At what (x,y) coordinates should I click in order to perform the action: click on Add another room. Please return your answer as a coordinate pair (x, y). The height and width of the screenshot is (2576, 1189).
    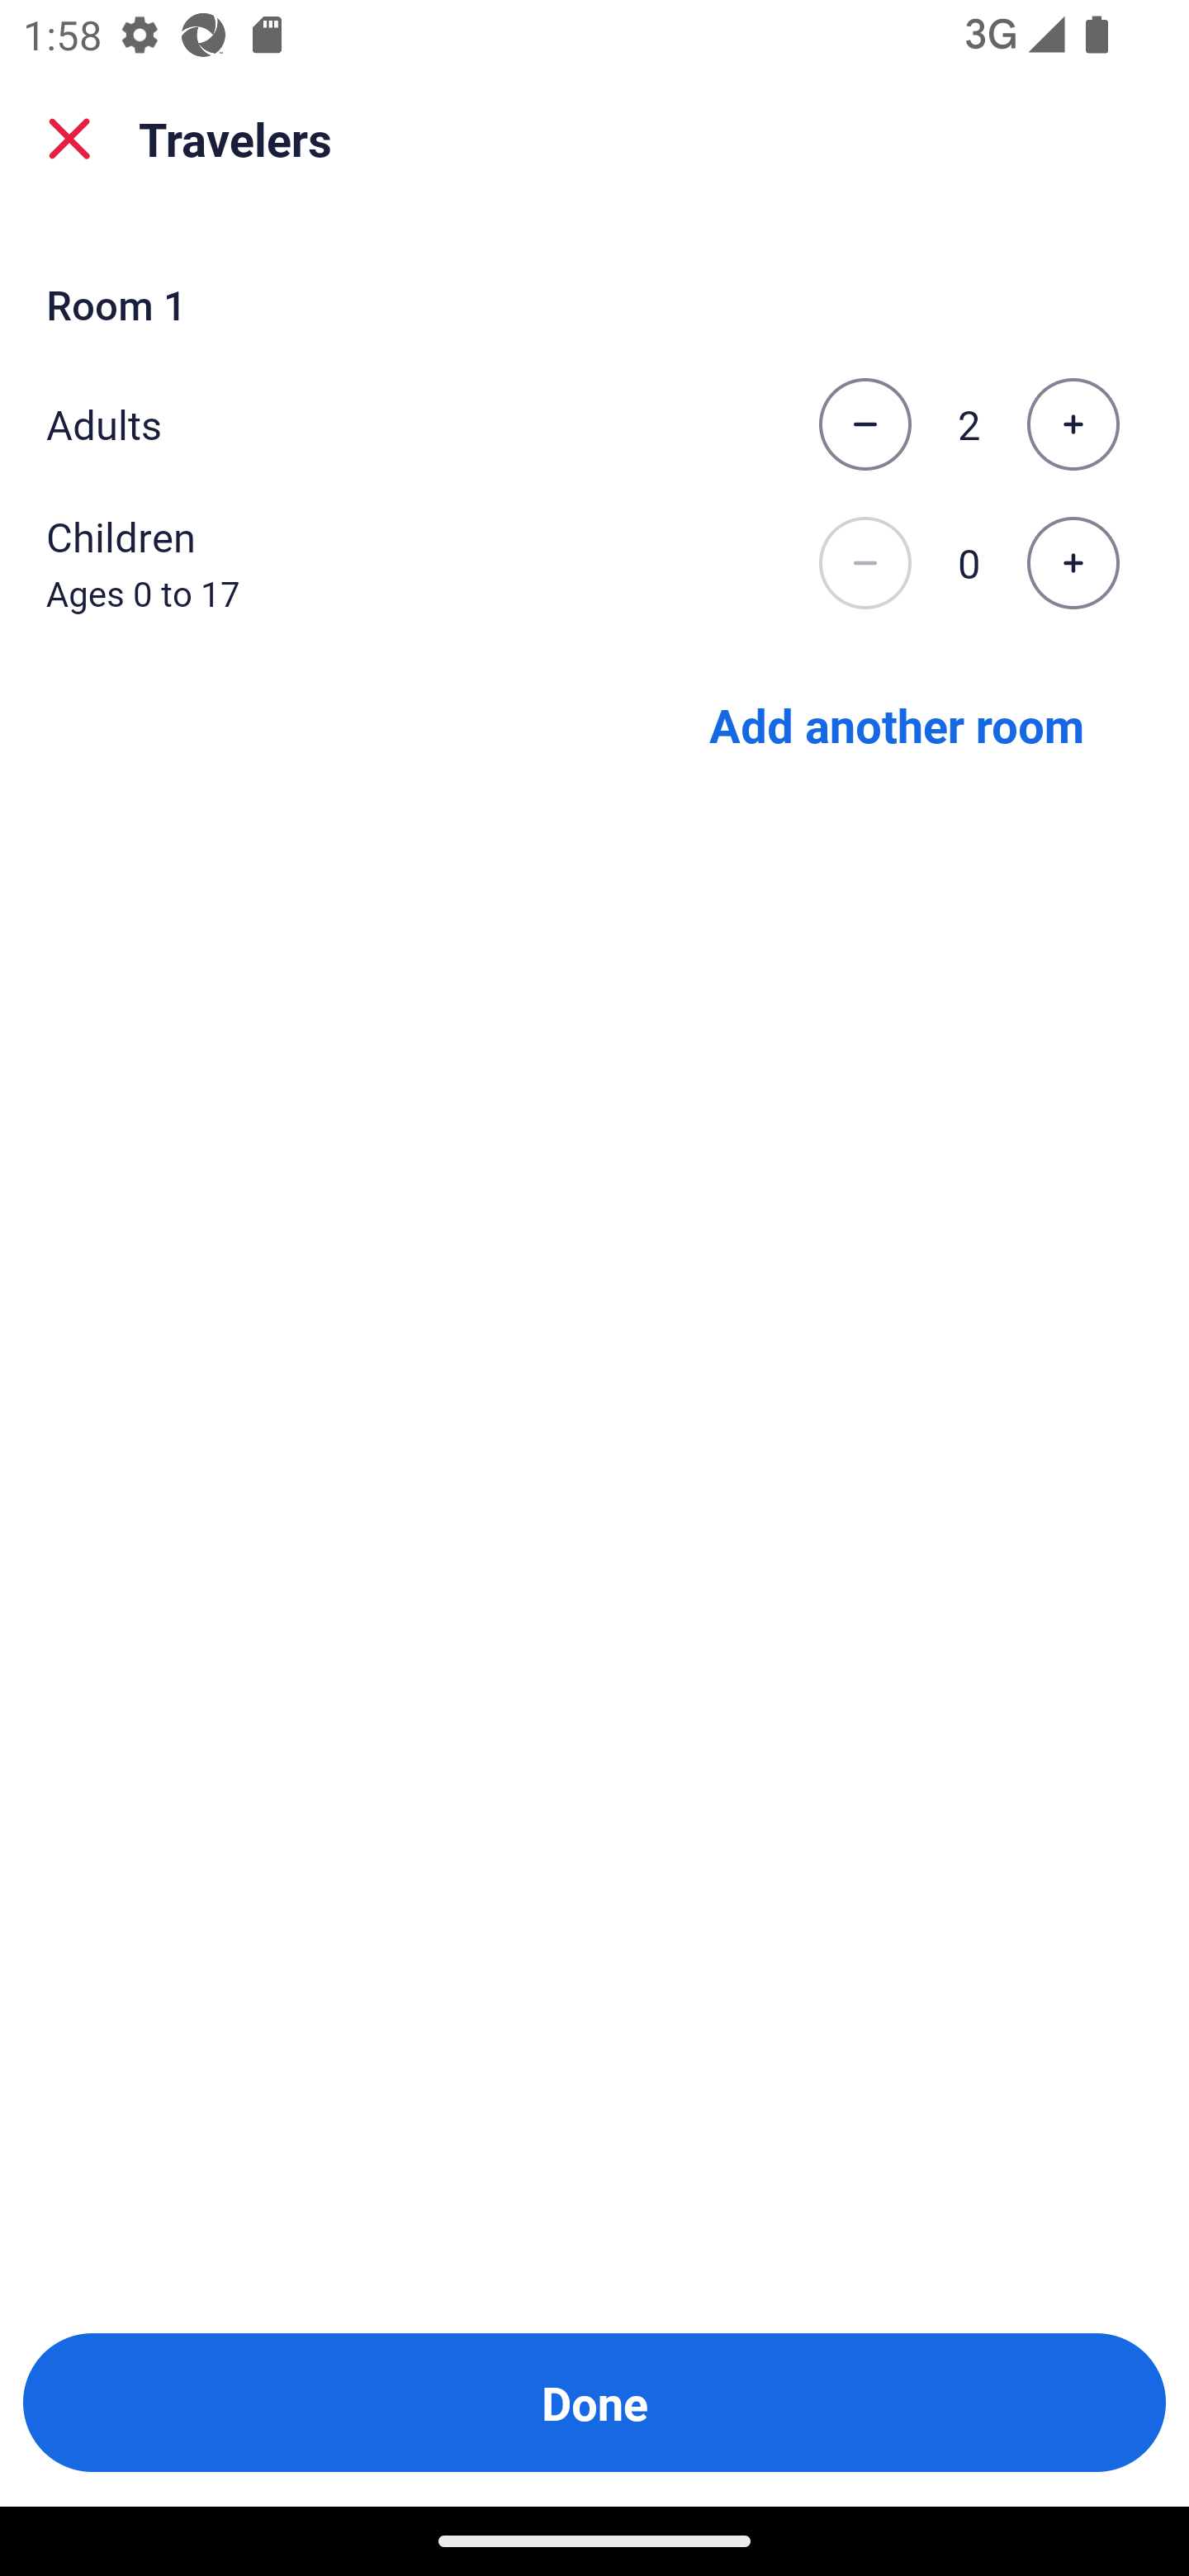
    Looking at the image, I should click on (897, 723).